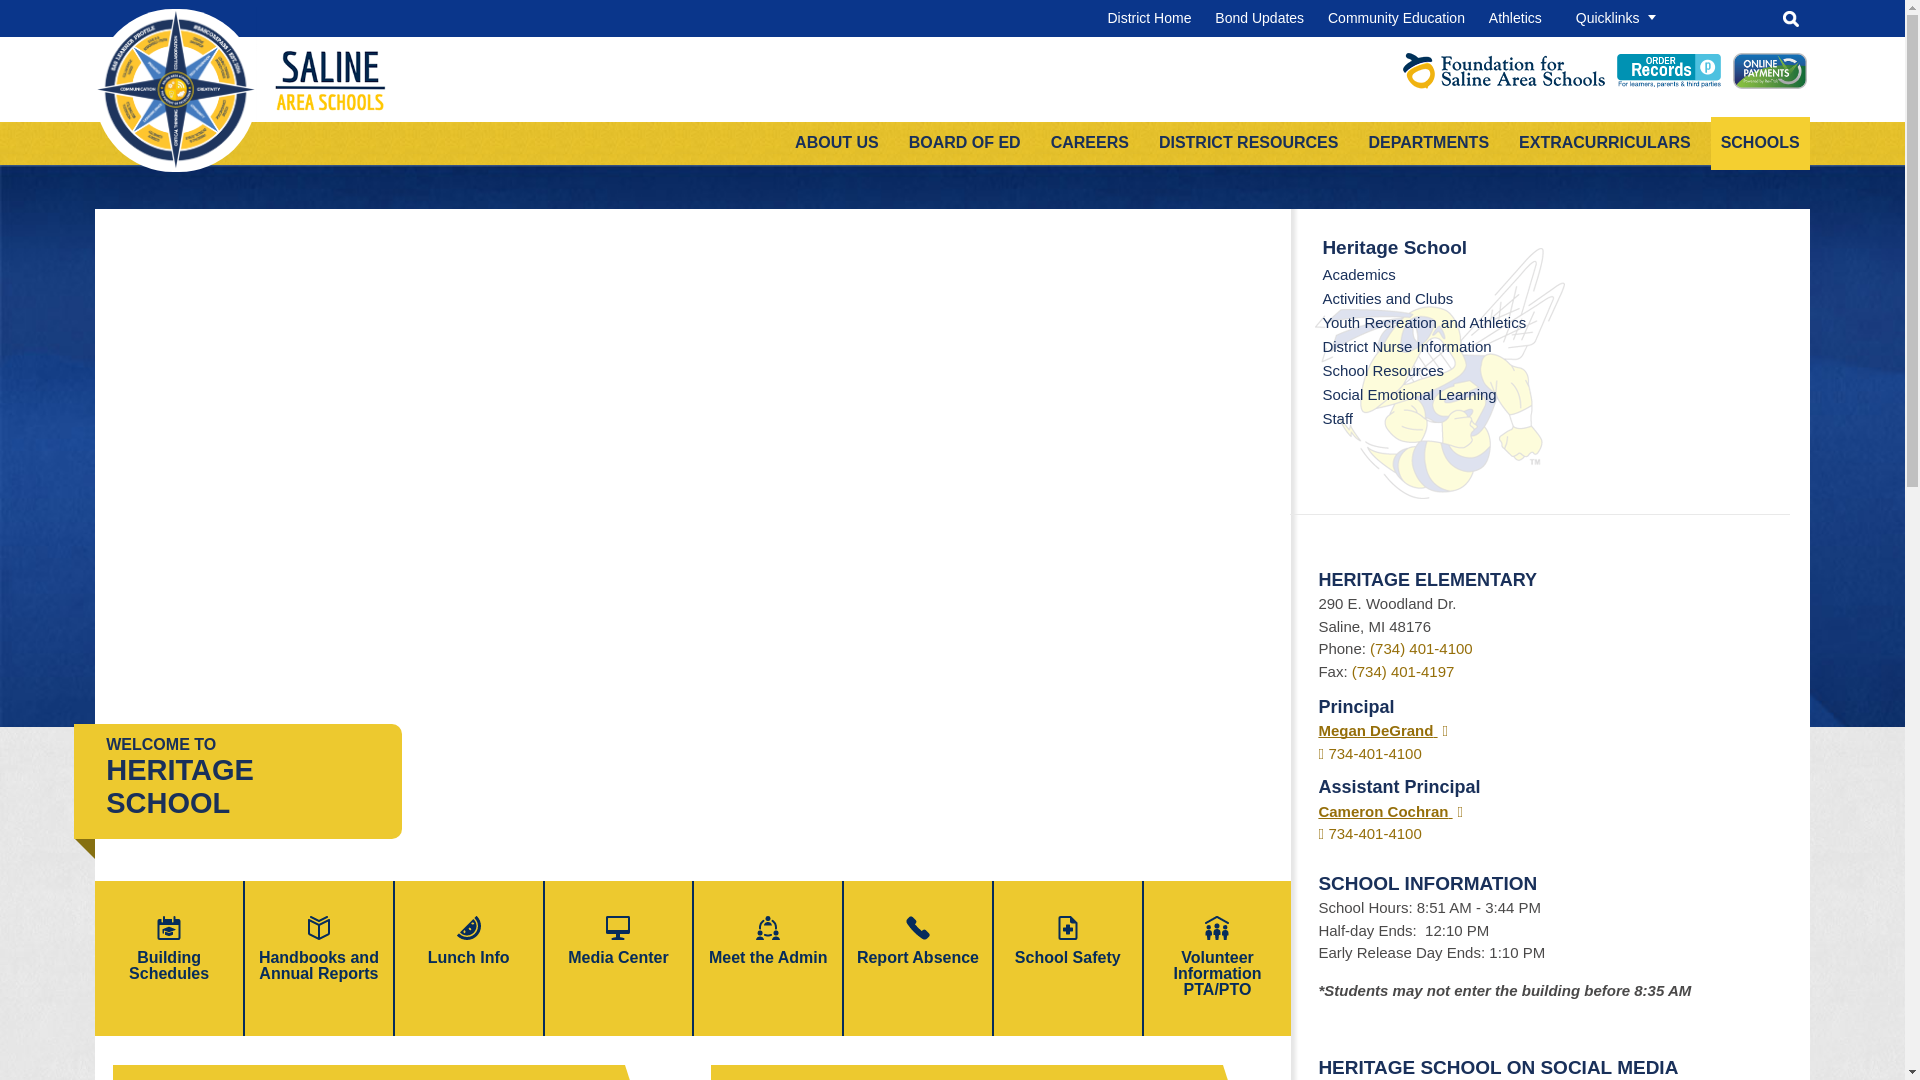 This screenshot has height=1080, width=1920. What do you see at coordinates (1770, 82) in the screenshot?
I see `Online Payments Powered by RevTrak` at bounding box center [1770, 82].